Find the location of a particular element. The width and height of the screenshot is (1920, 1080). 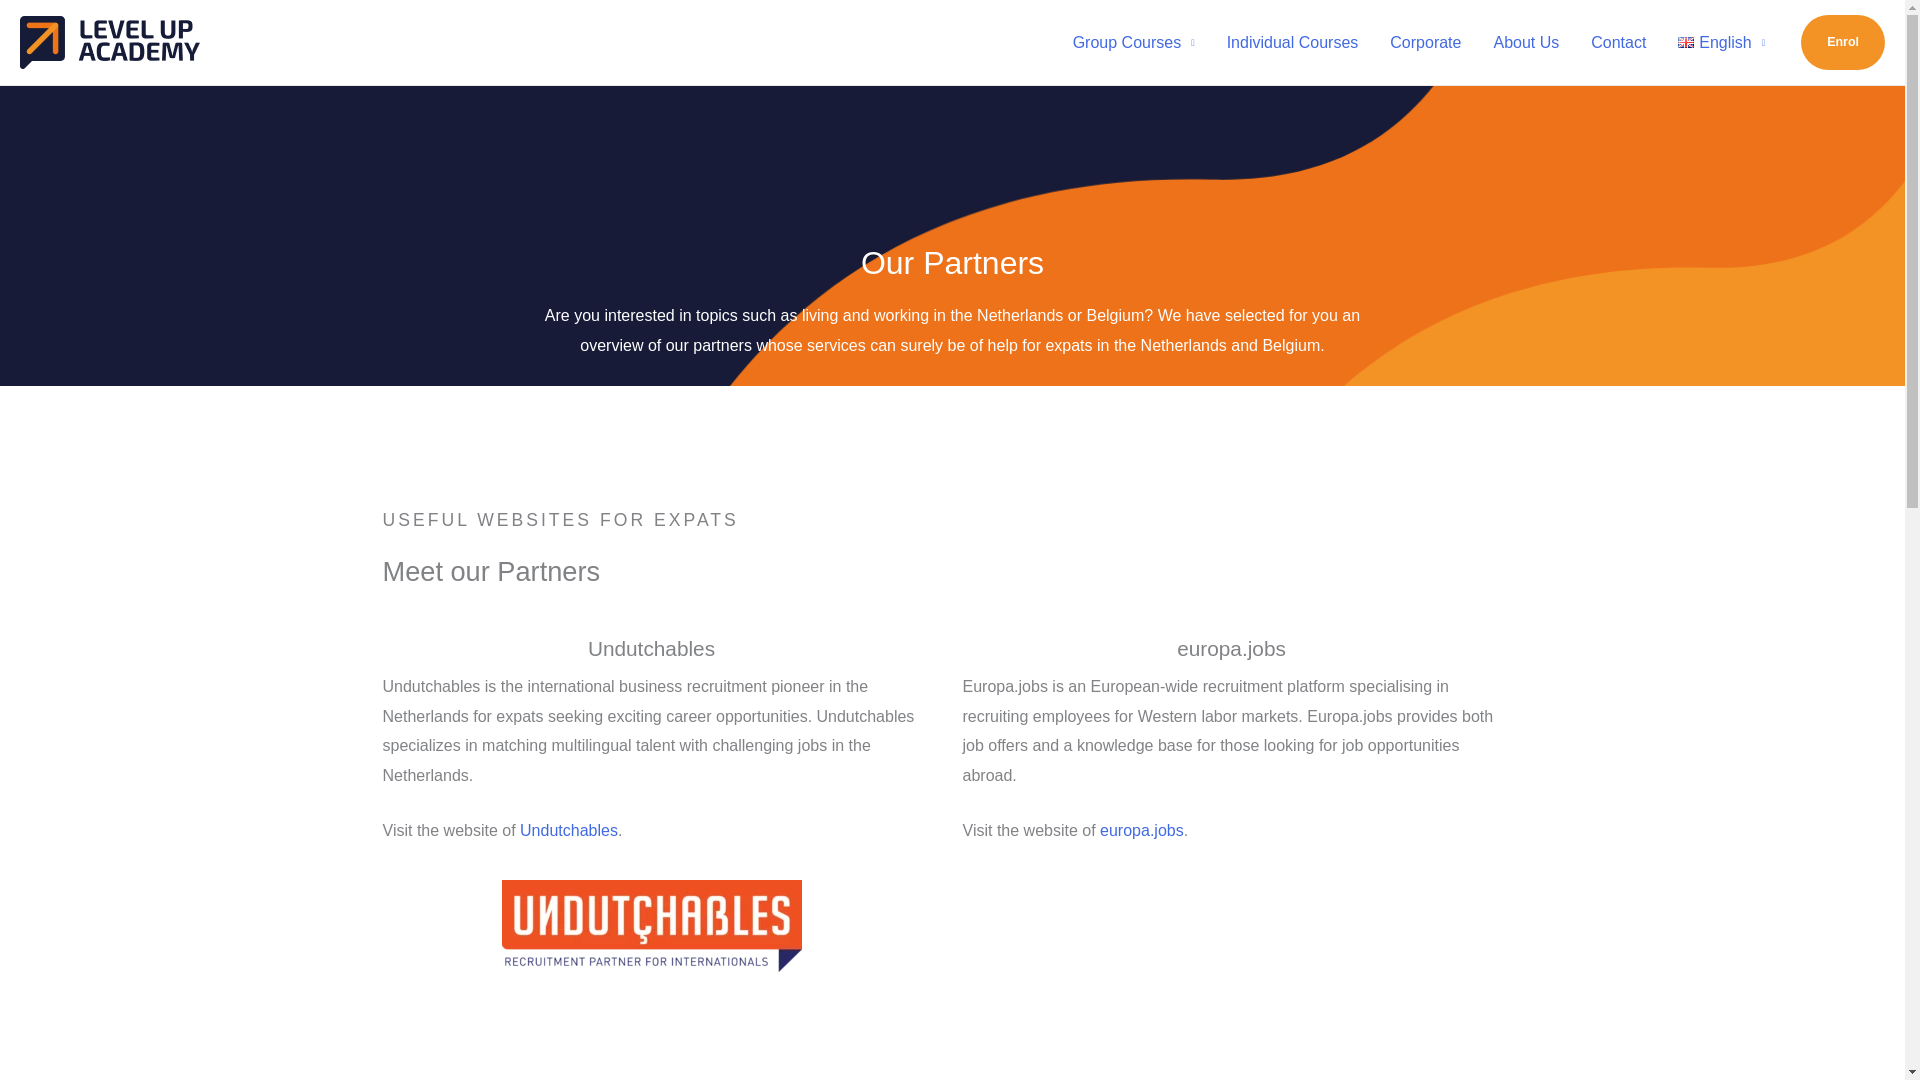

Enrol is located at coordinates (1842, 42).